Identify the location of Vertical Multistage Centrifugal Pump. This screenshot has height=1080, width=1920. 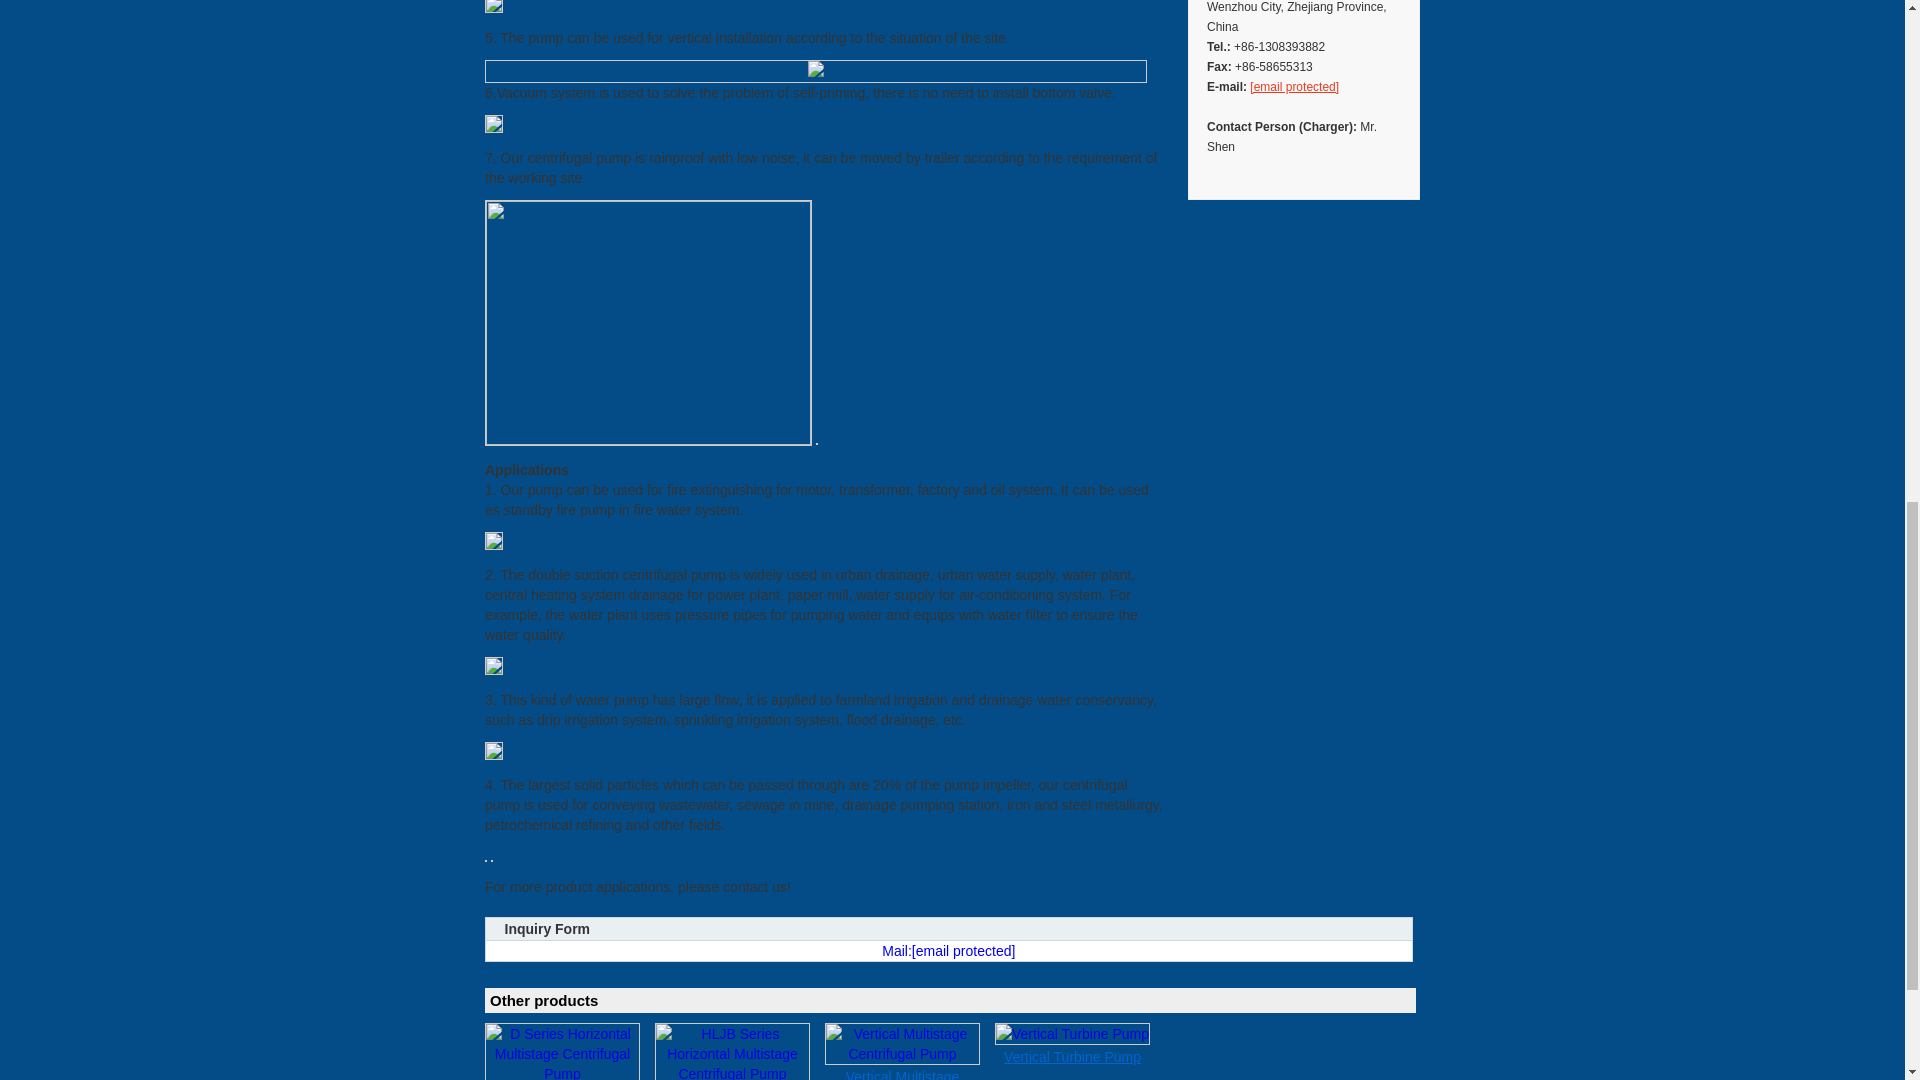
(902, 1075).